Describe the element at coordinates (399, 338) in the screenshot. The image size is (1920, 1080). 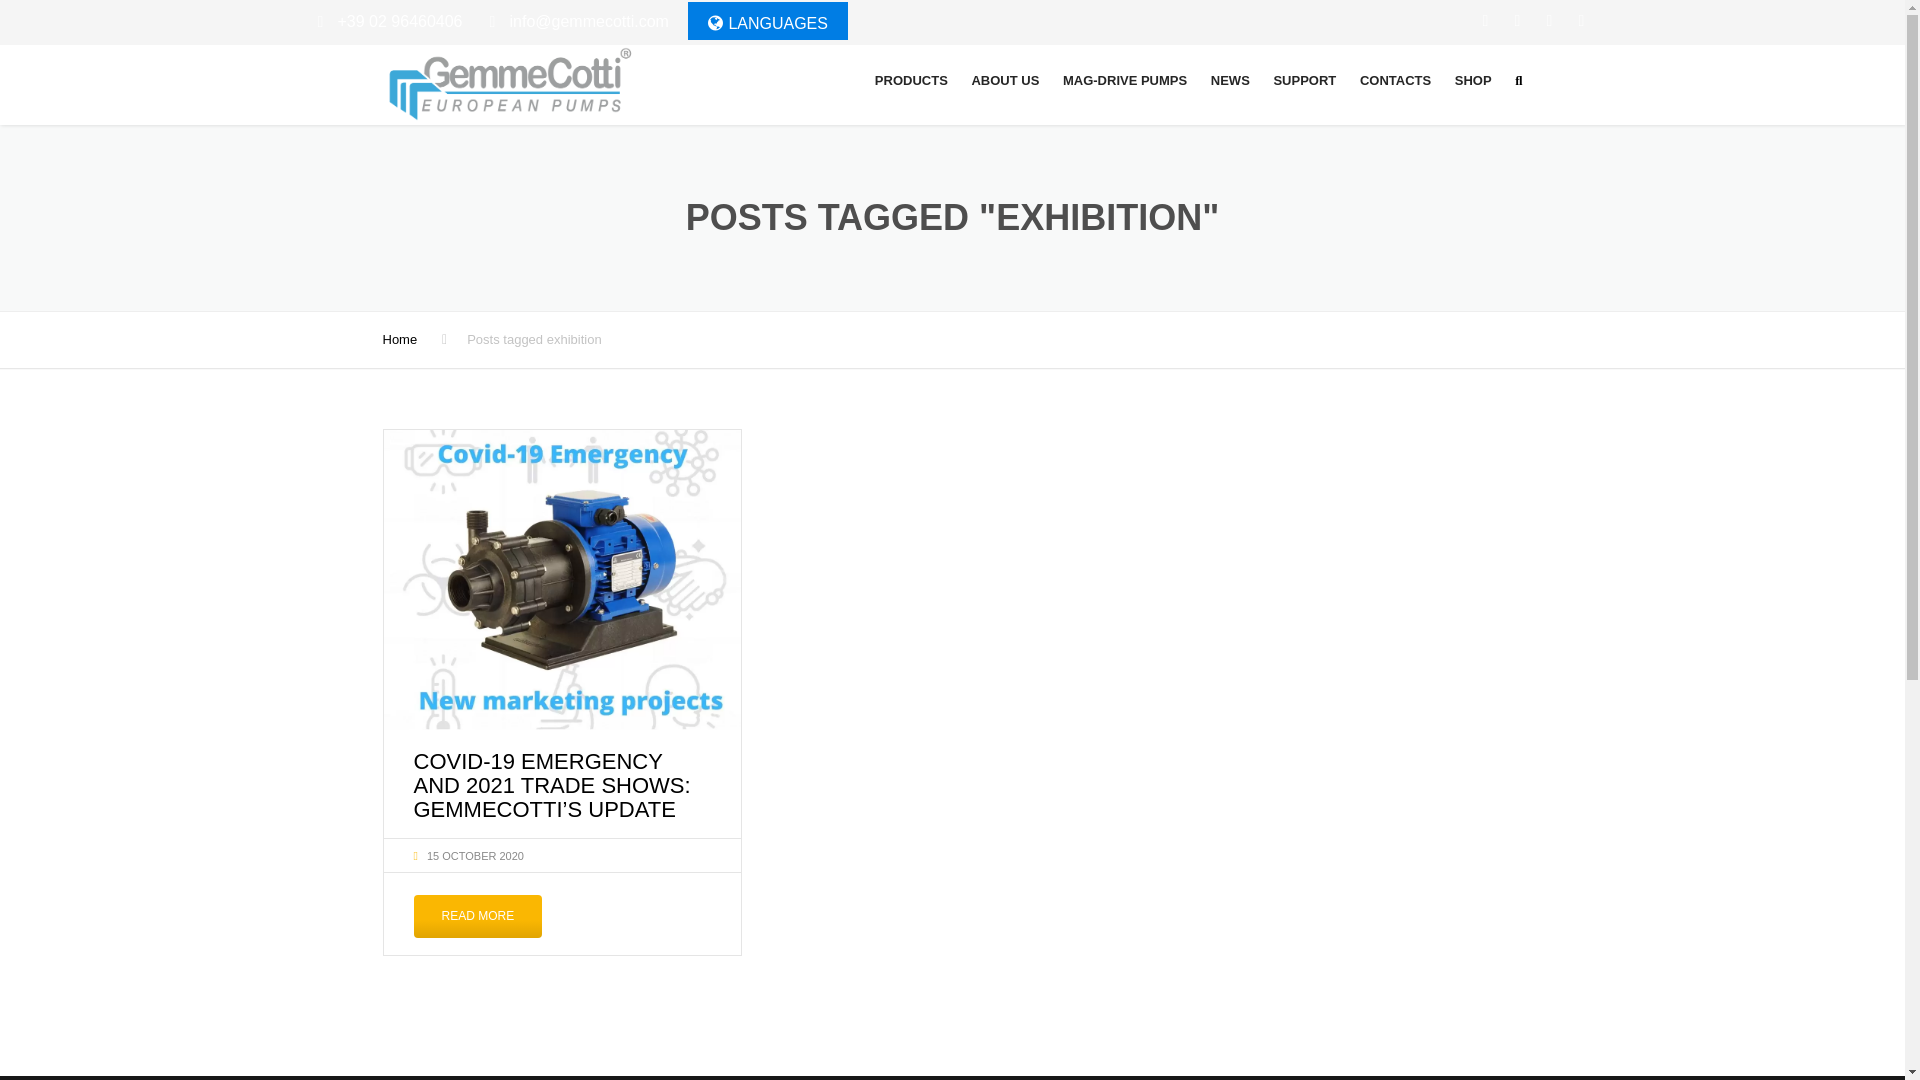
I see `Home` at that location.